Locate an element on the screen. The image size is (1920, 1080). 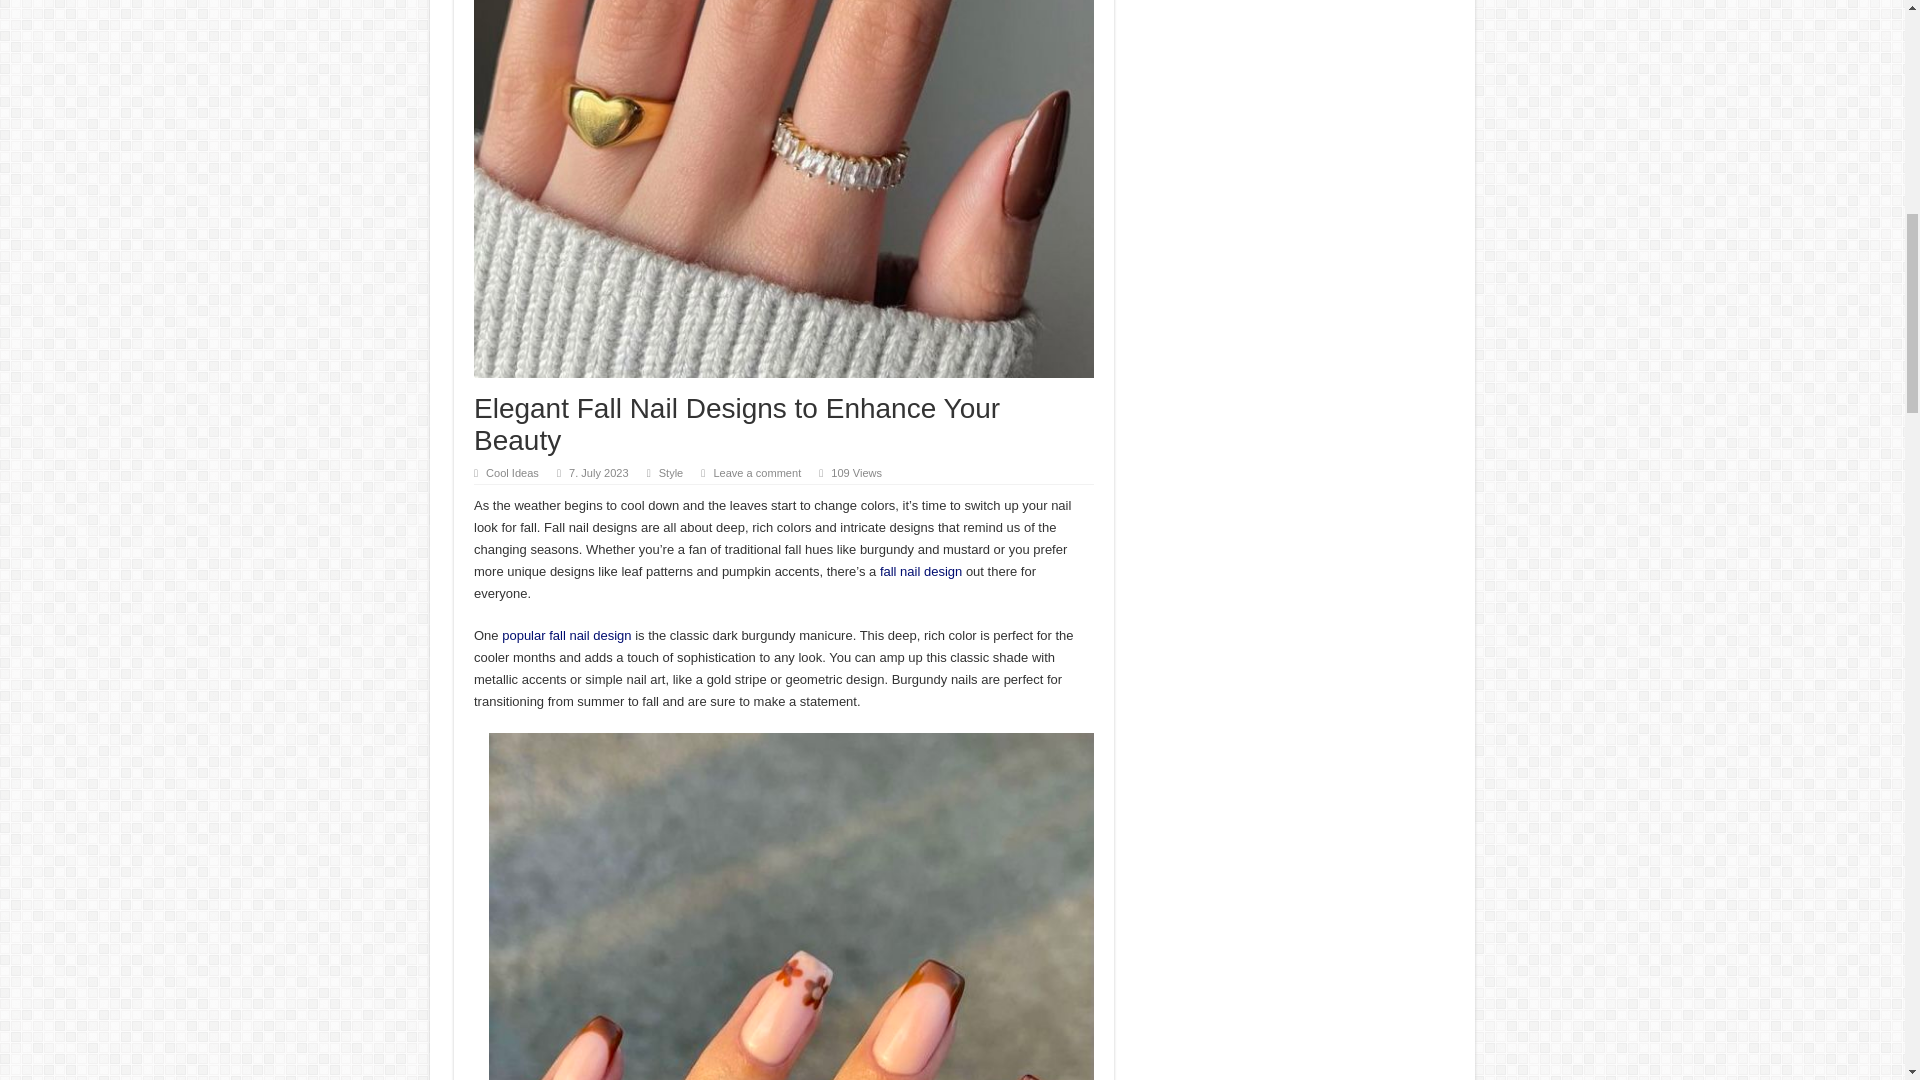
fall nail design is located at coordinates (920, 570).